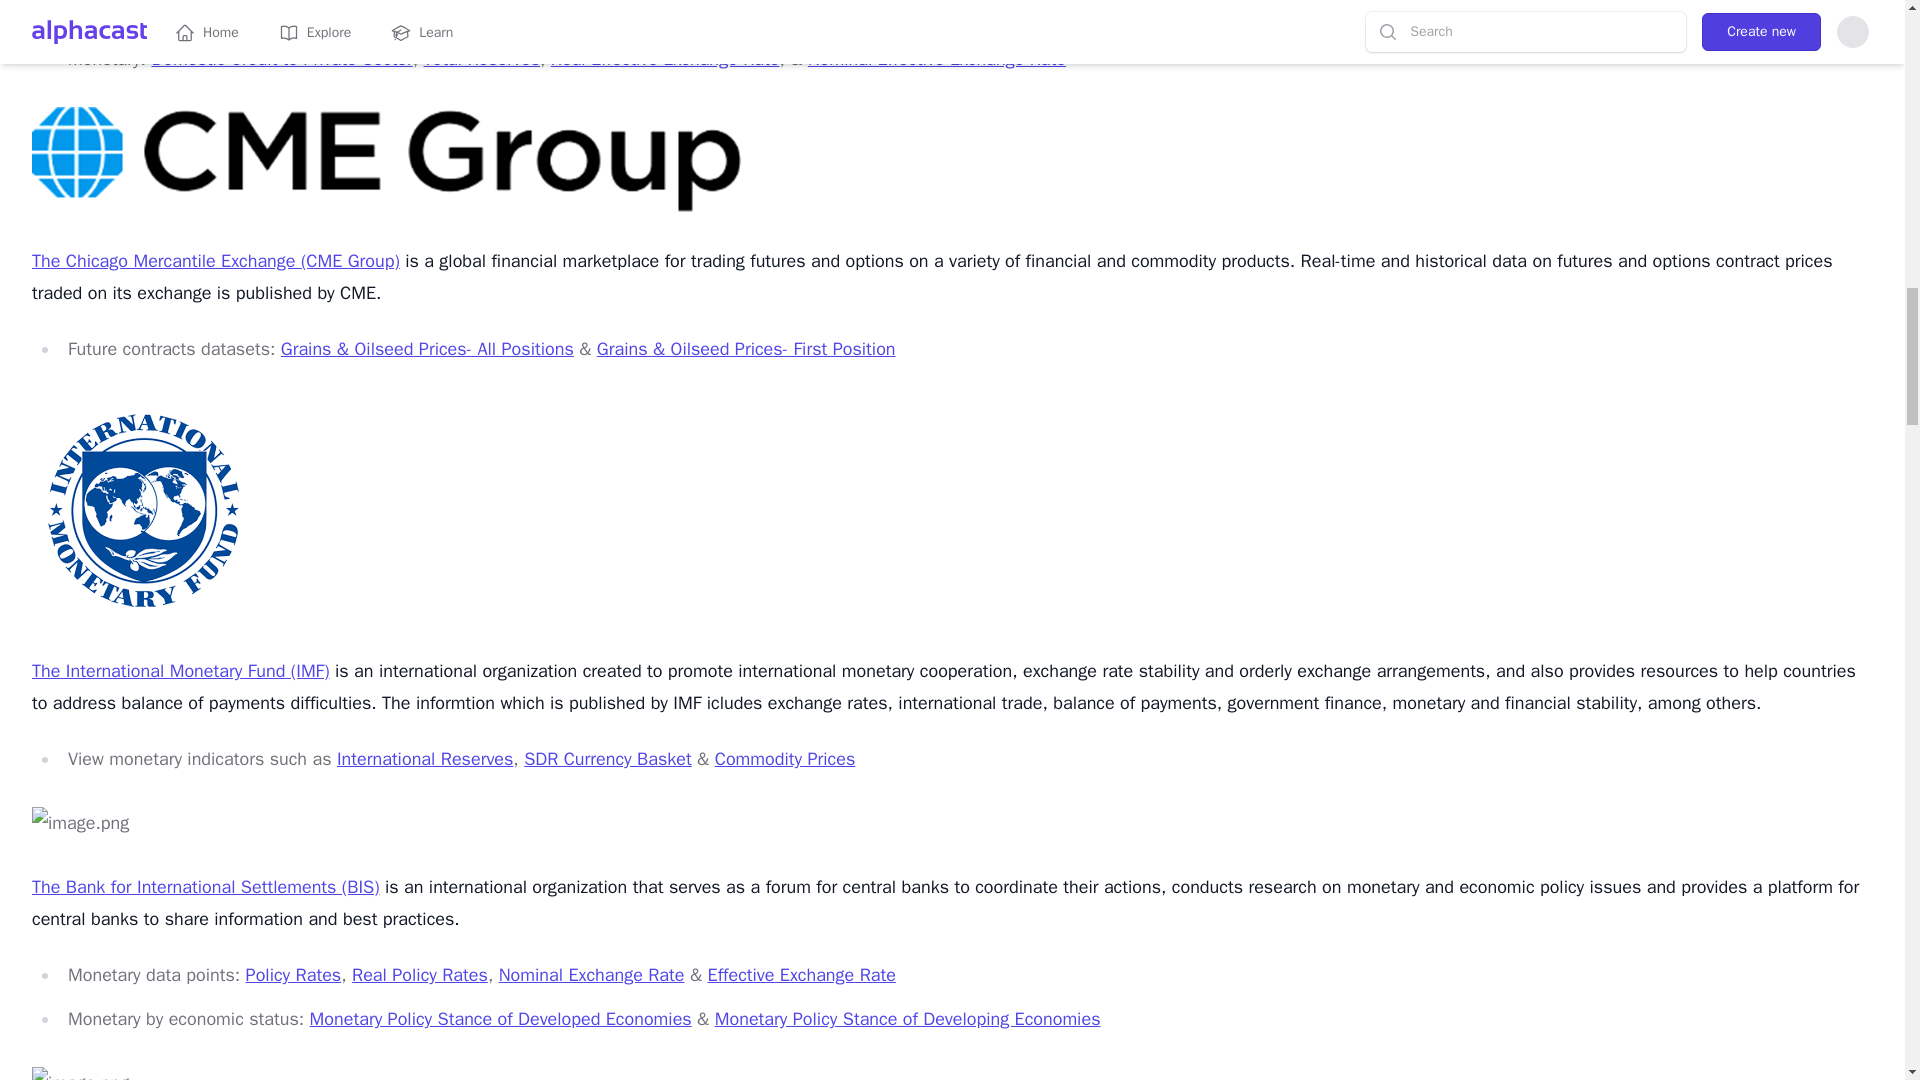  I want to click on Real Effective Exchange Rate, so click(665, 58).